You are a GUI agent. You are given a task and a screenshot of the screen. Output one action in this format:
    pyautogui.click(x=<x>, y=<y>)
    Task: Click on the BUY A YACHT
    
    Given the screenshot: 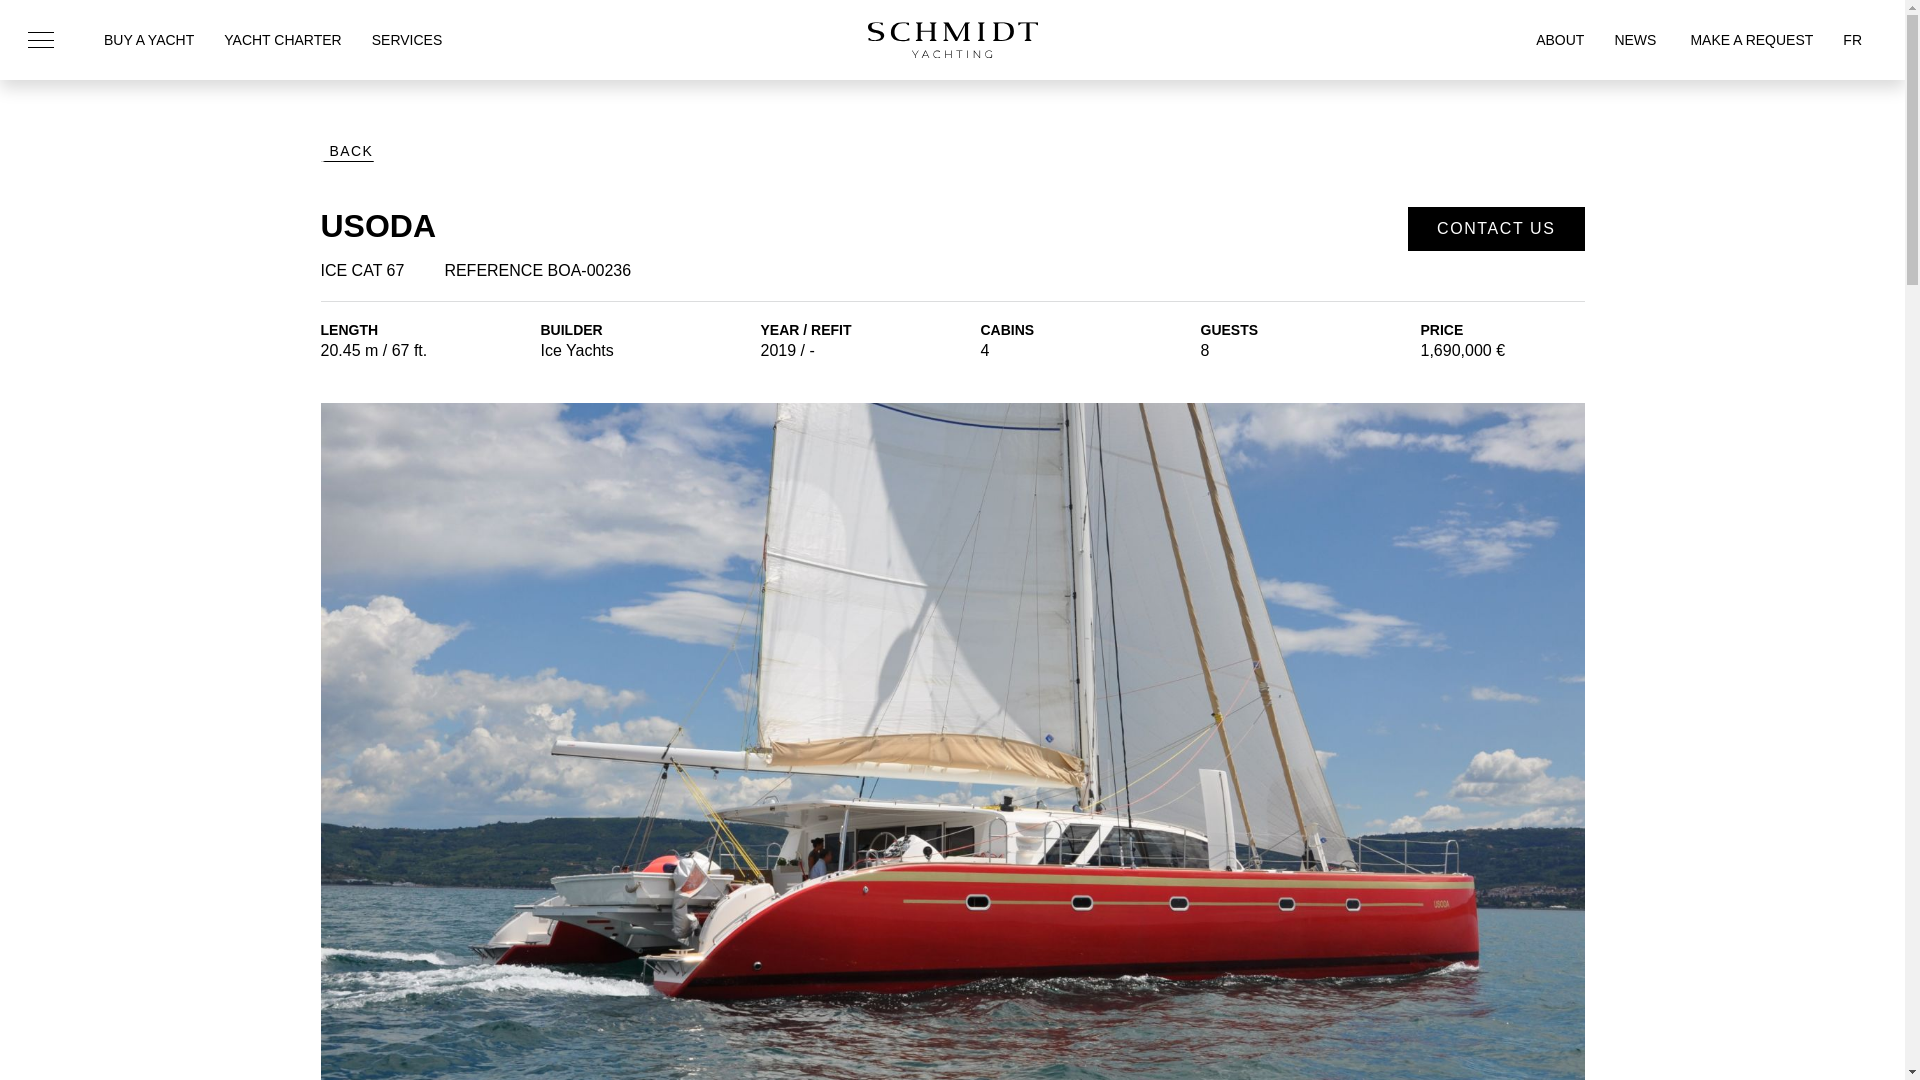 What is the action you would take?
    pyautogui.click(x=148, y=40)
    